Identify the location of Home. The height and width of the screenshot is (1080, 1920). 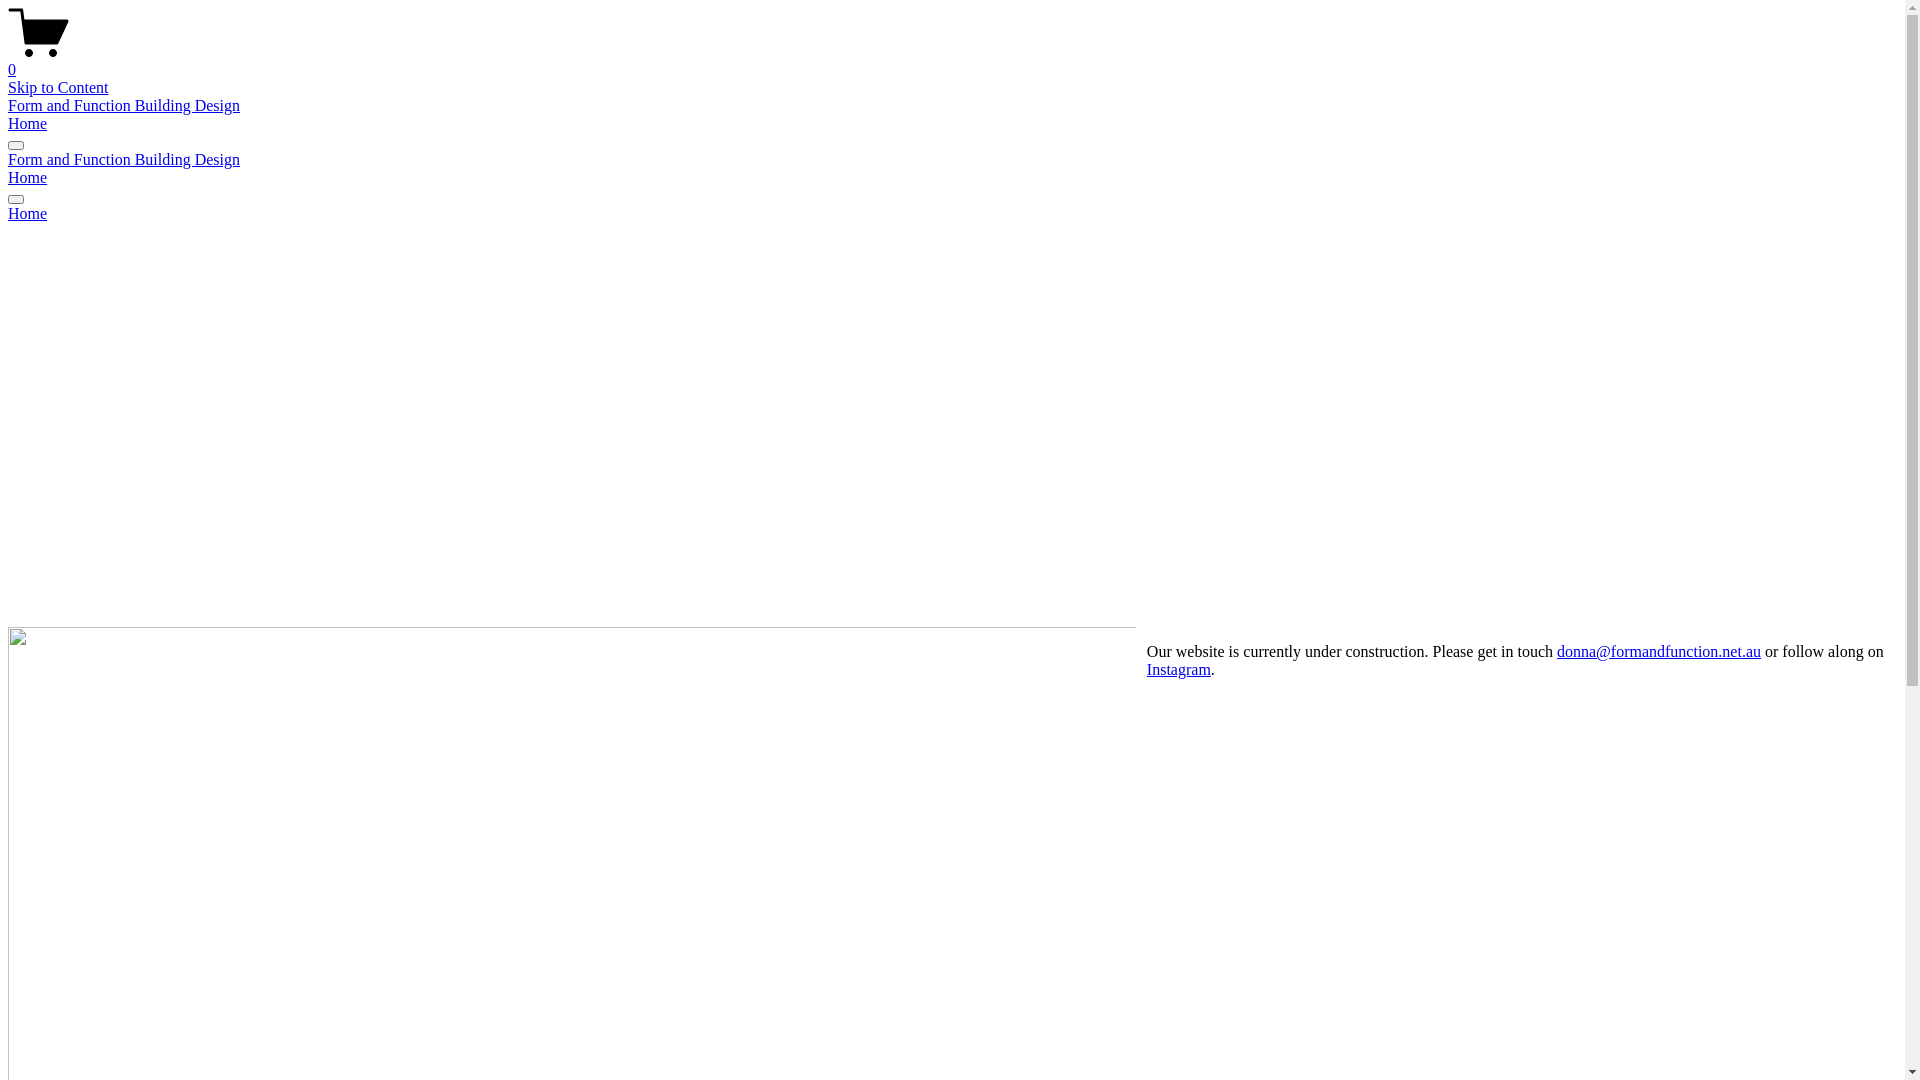
(28, 124).